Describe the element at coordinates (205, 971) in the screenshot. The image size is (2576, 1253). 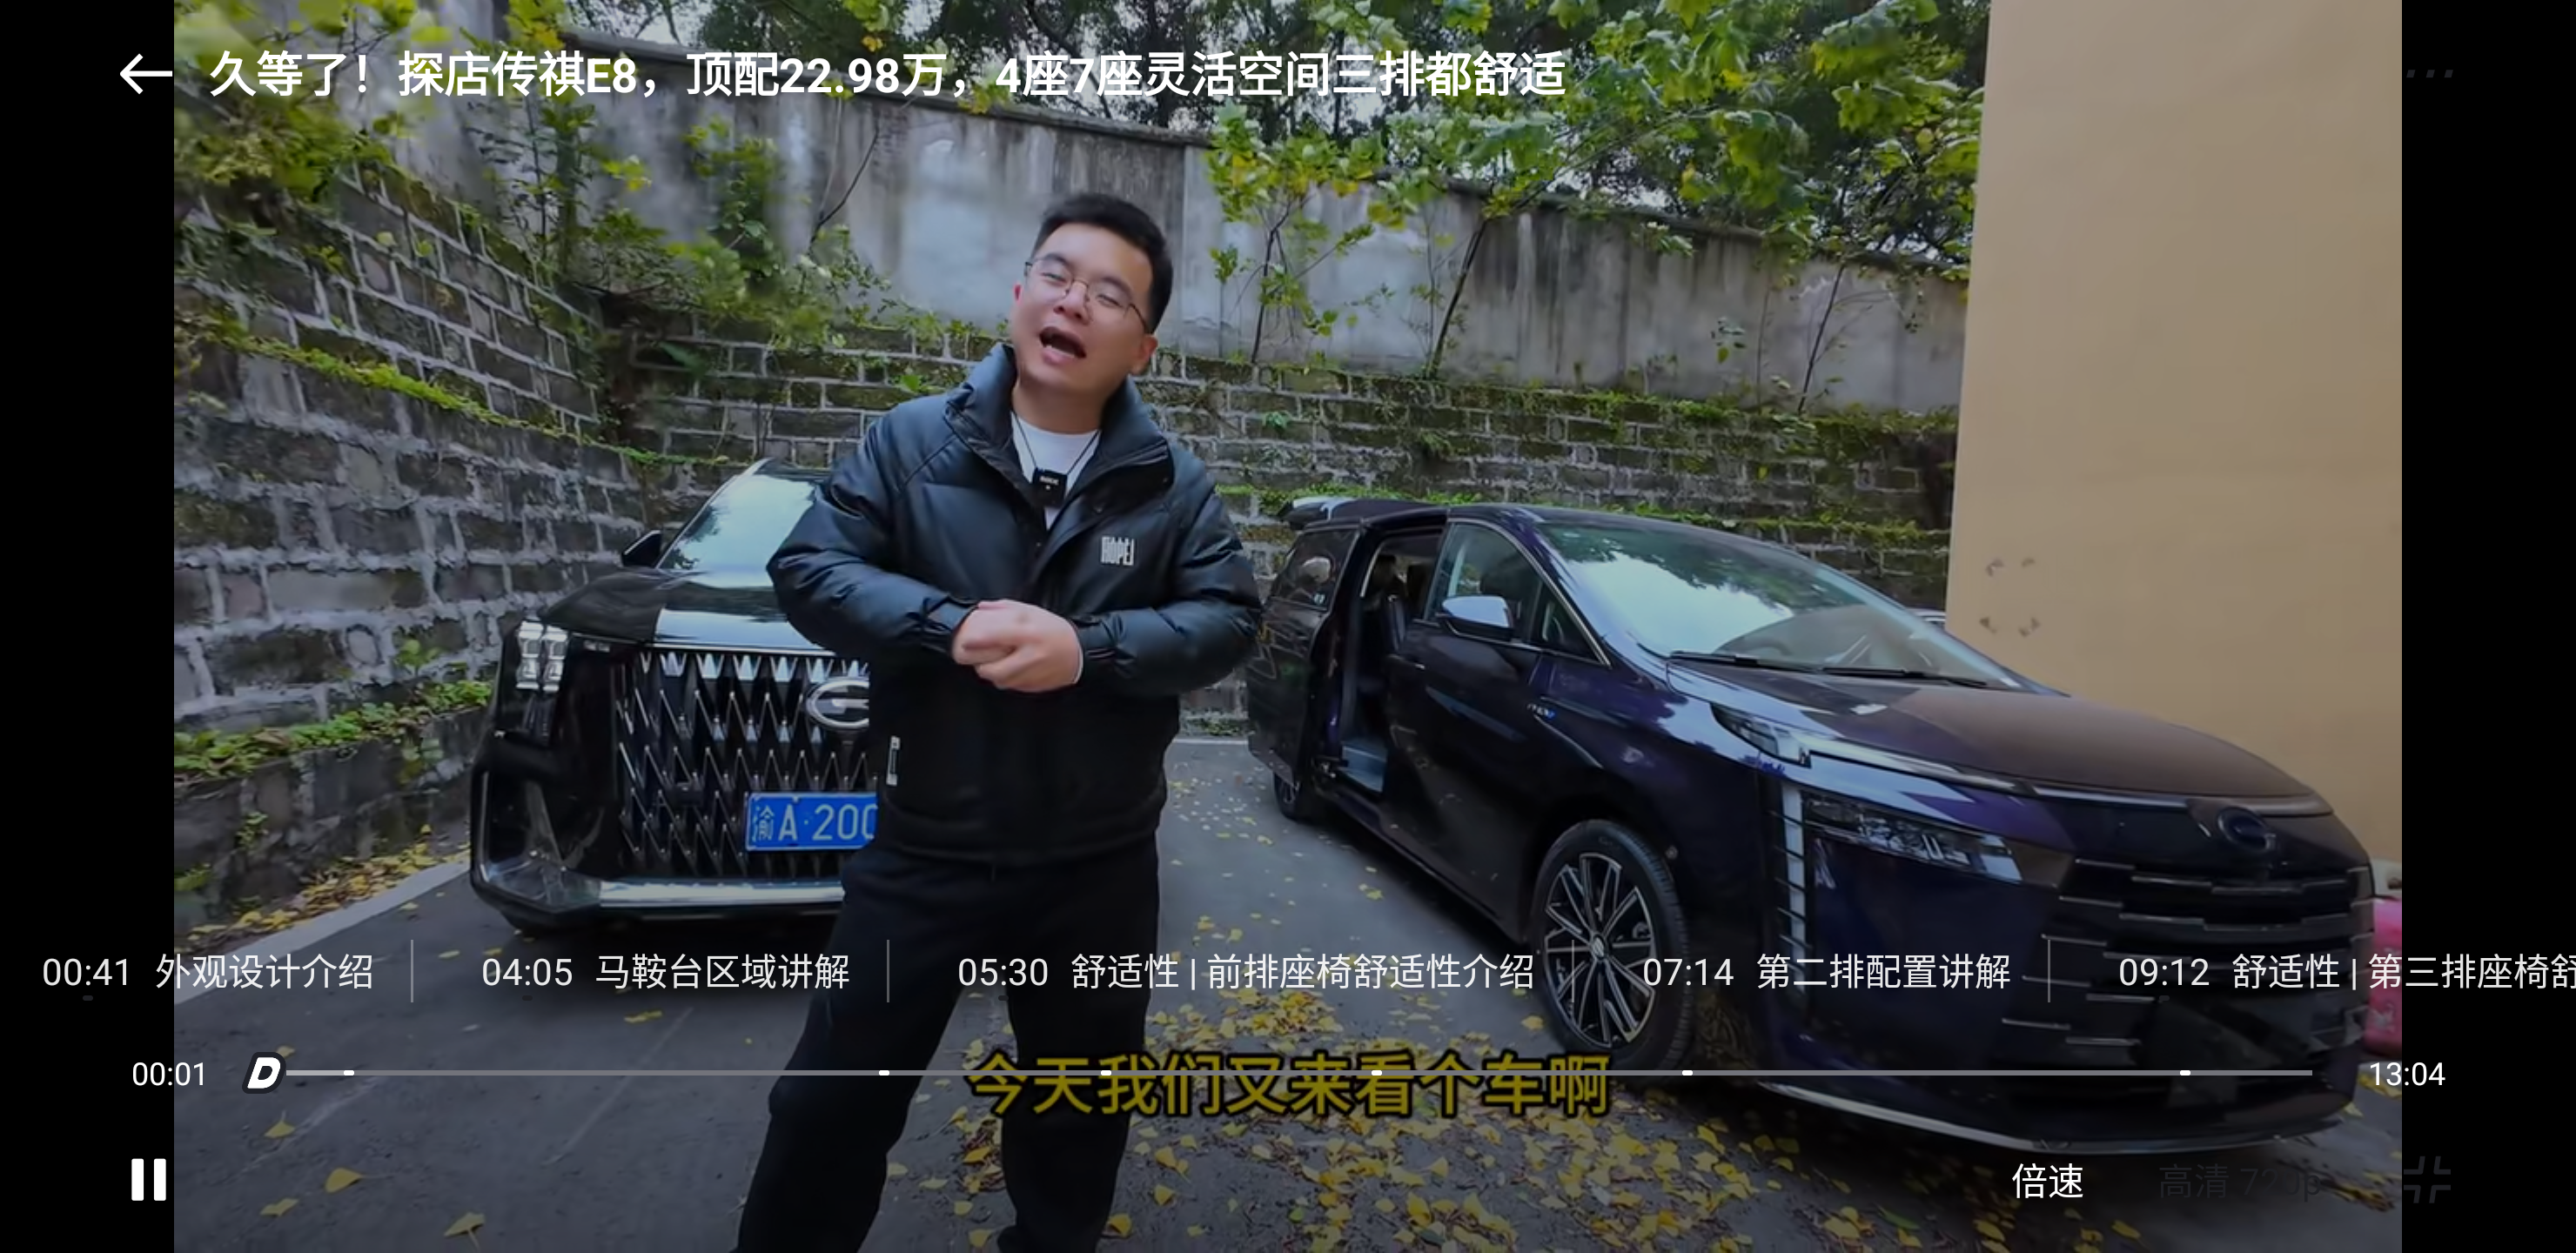
I see `00:41 外观设计介绍` at that location.